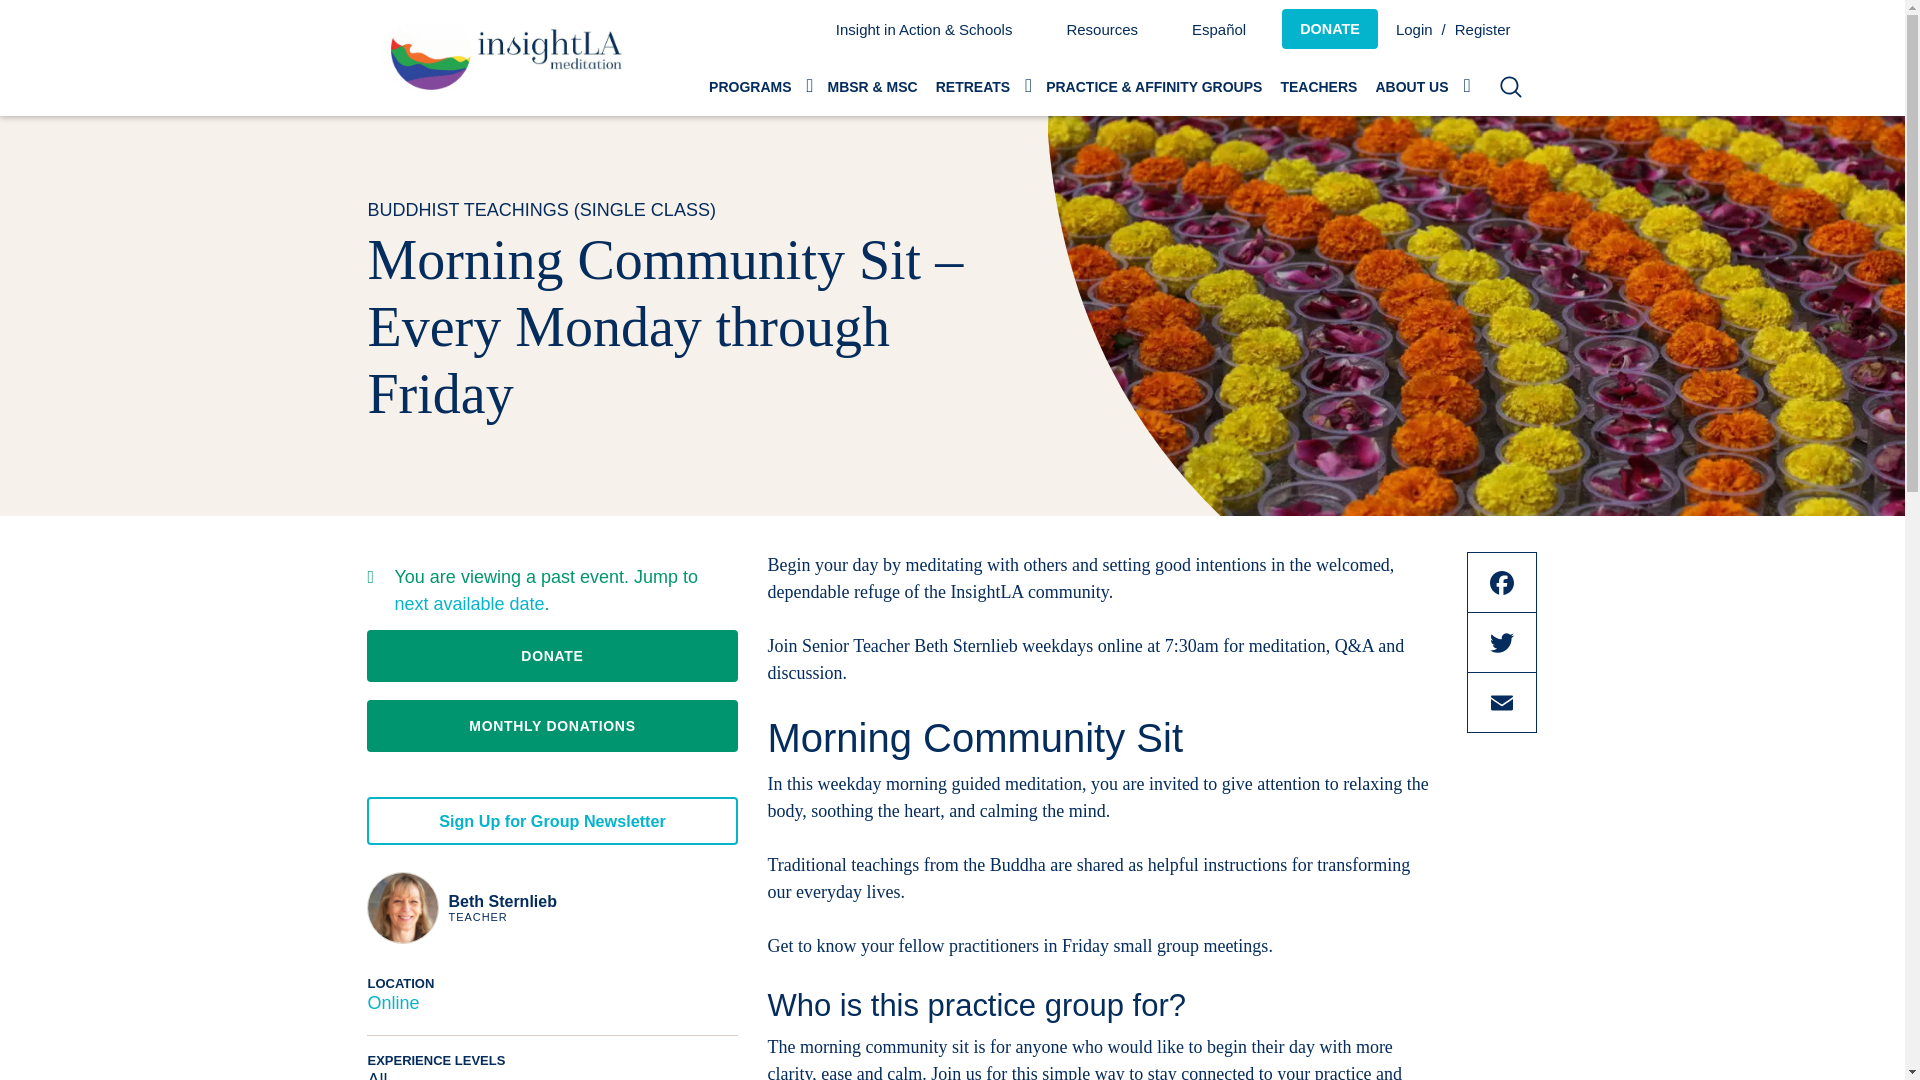 Image resolution: width=1920 pixels, height=1080 pixels. Describe the element at coordinates (1420, 86) in the screenshot. I see `ABOUT US` at that location.